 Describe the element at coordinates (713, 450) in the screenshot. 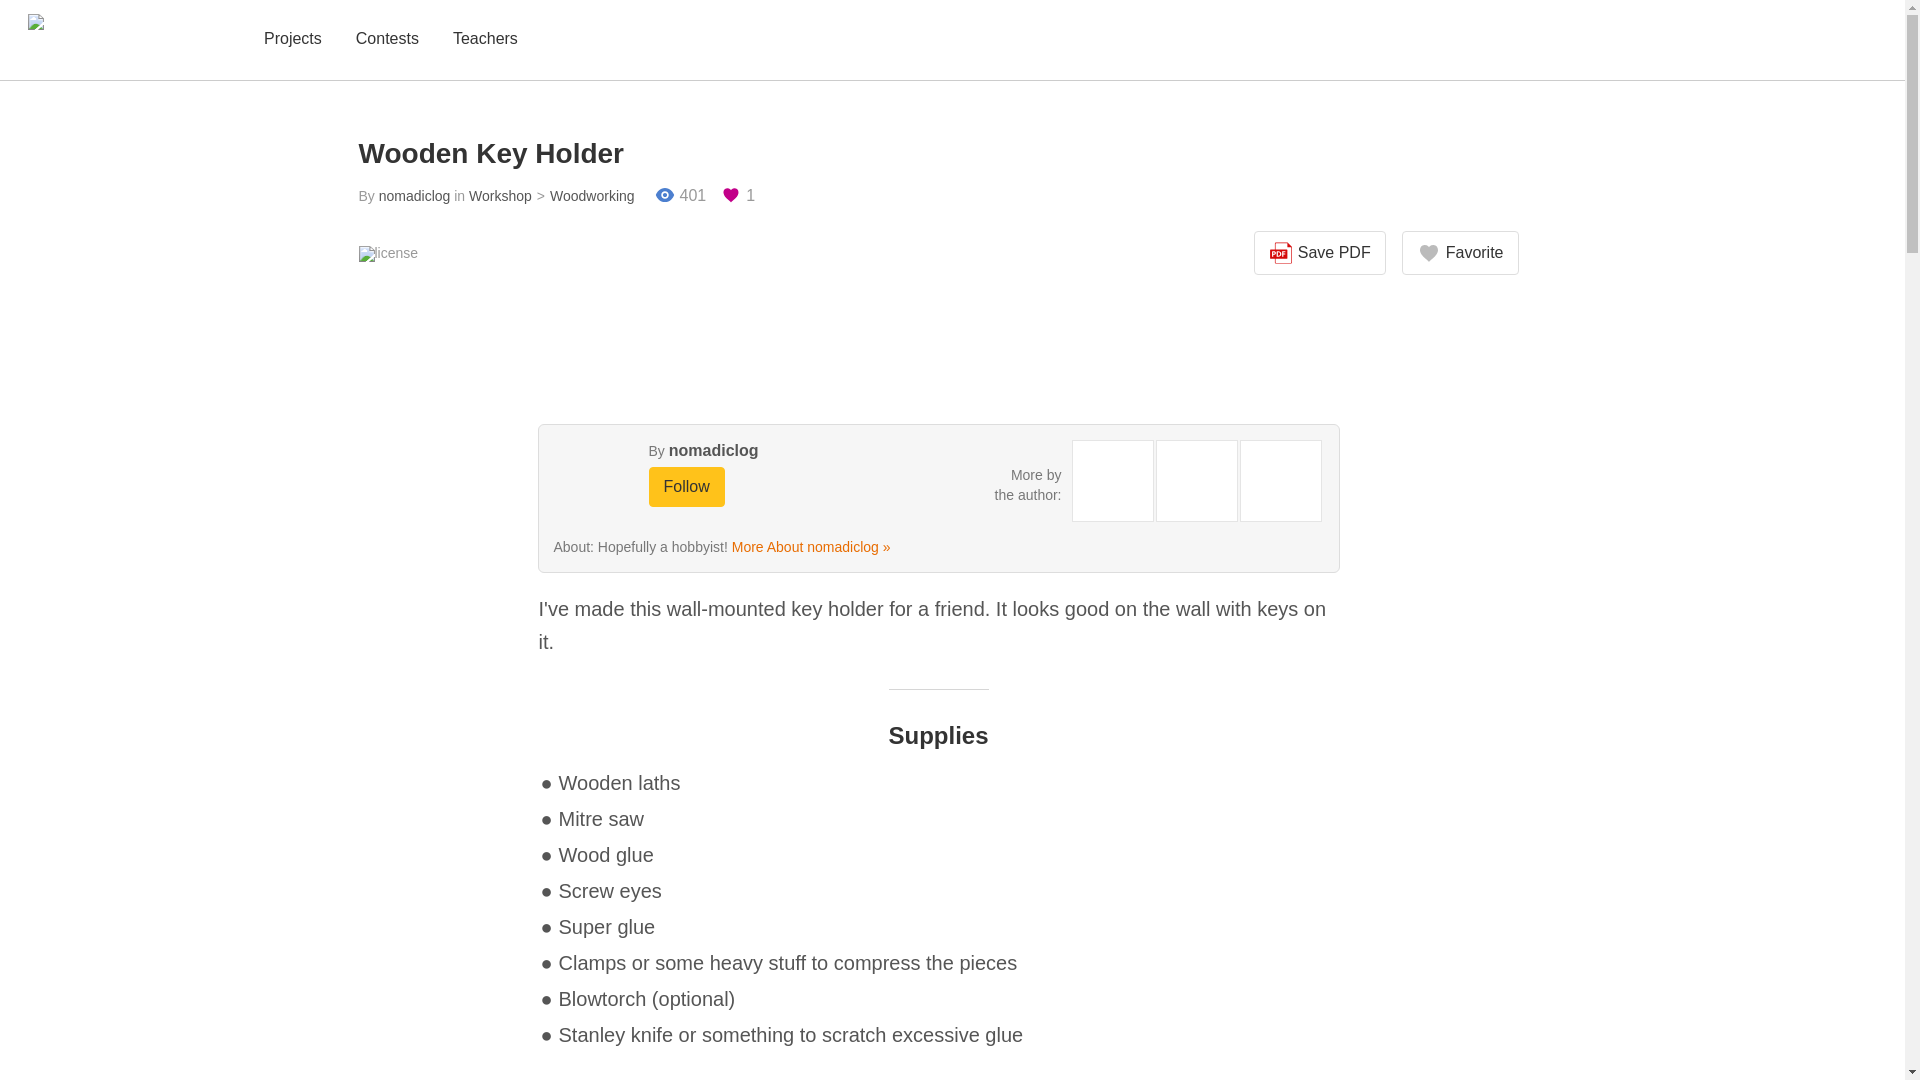

I see `nomadiclog` at that location.